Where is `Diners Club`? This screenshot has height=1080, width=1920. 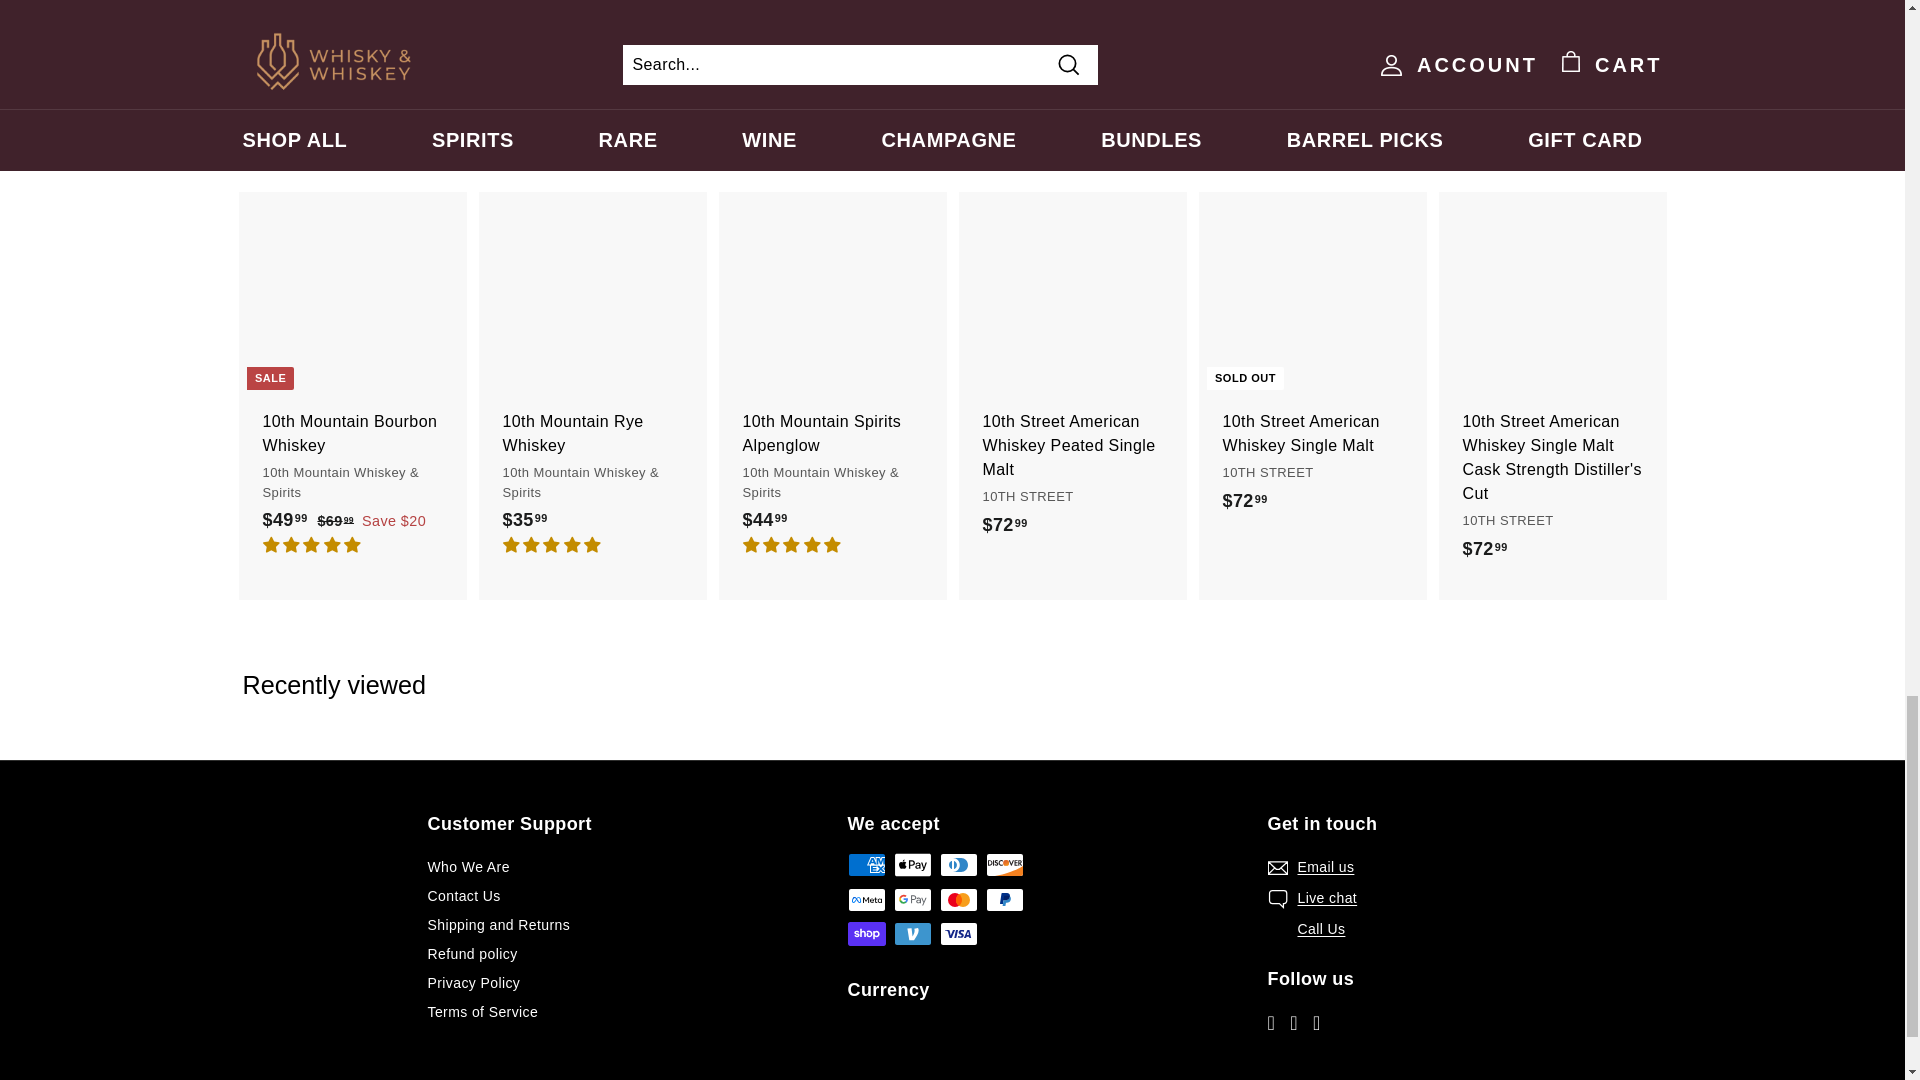
Diners Club is located at coordinates (958, 864).